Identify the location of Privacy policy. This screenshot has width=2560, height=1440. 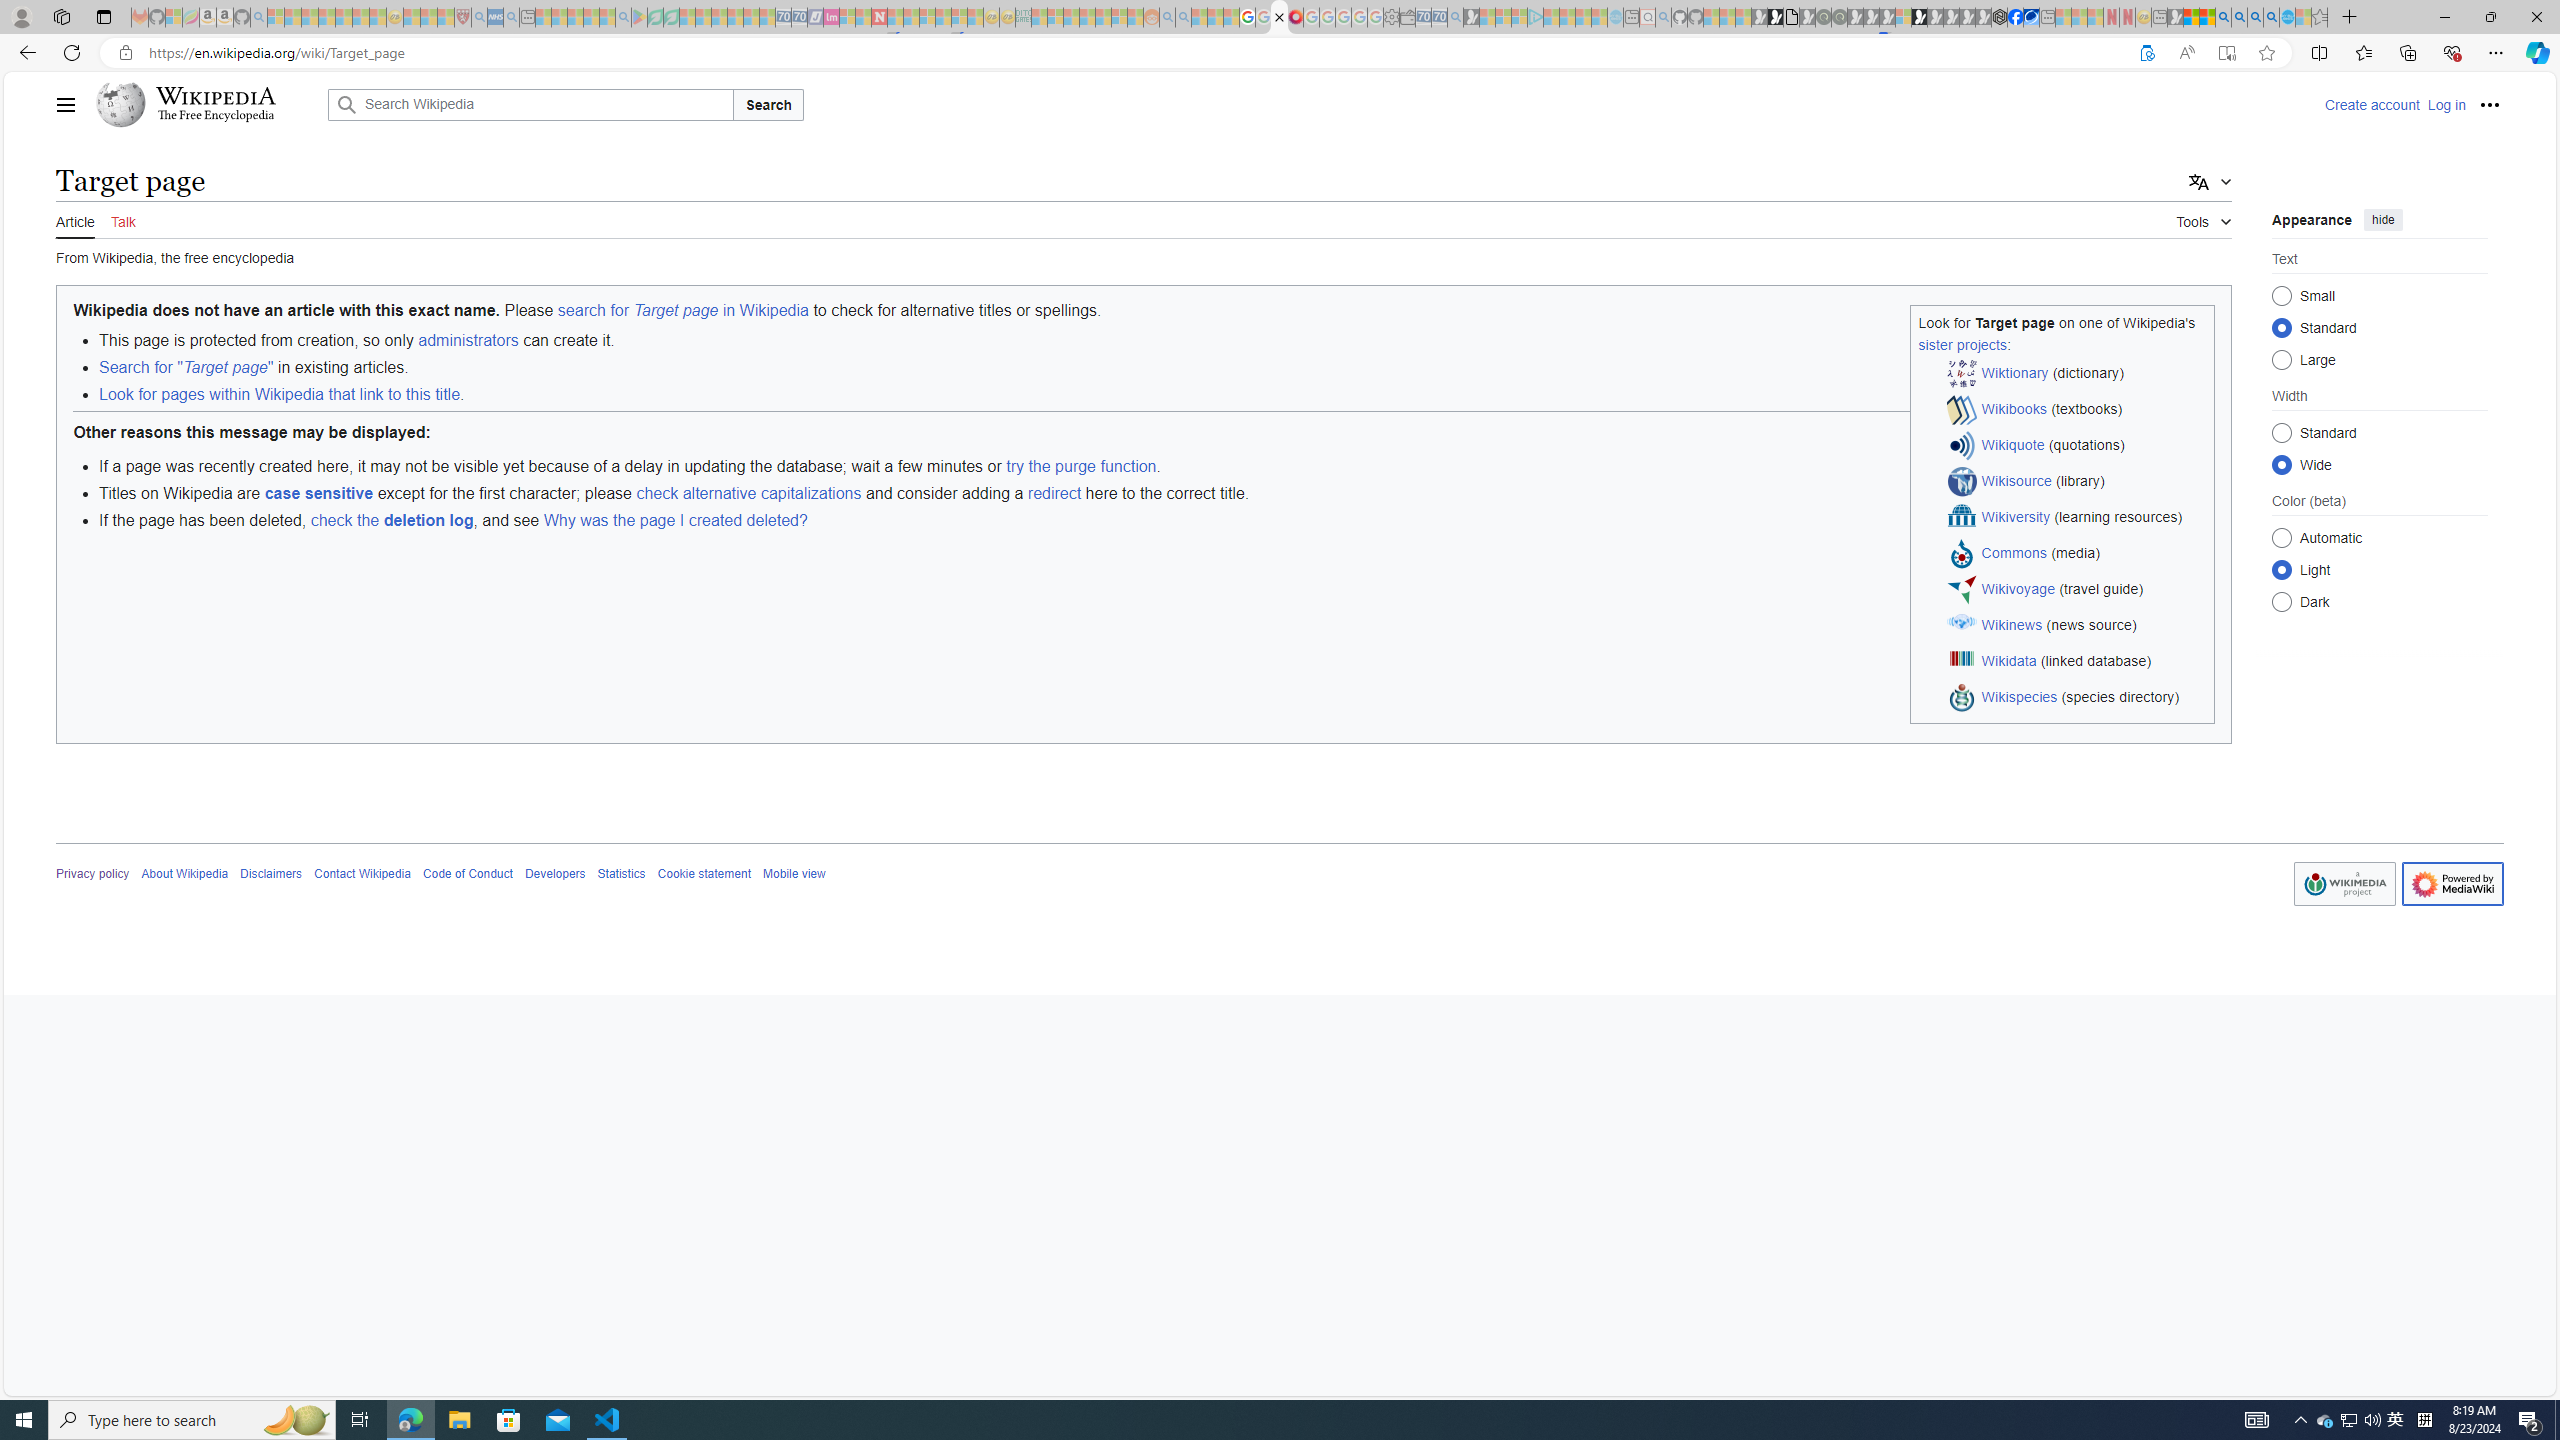
(93, 874).